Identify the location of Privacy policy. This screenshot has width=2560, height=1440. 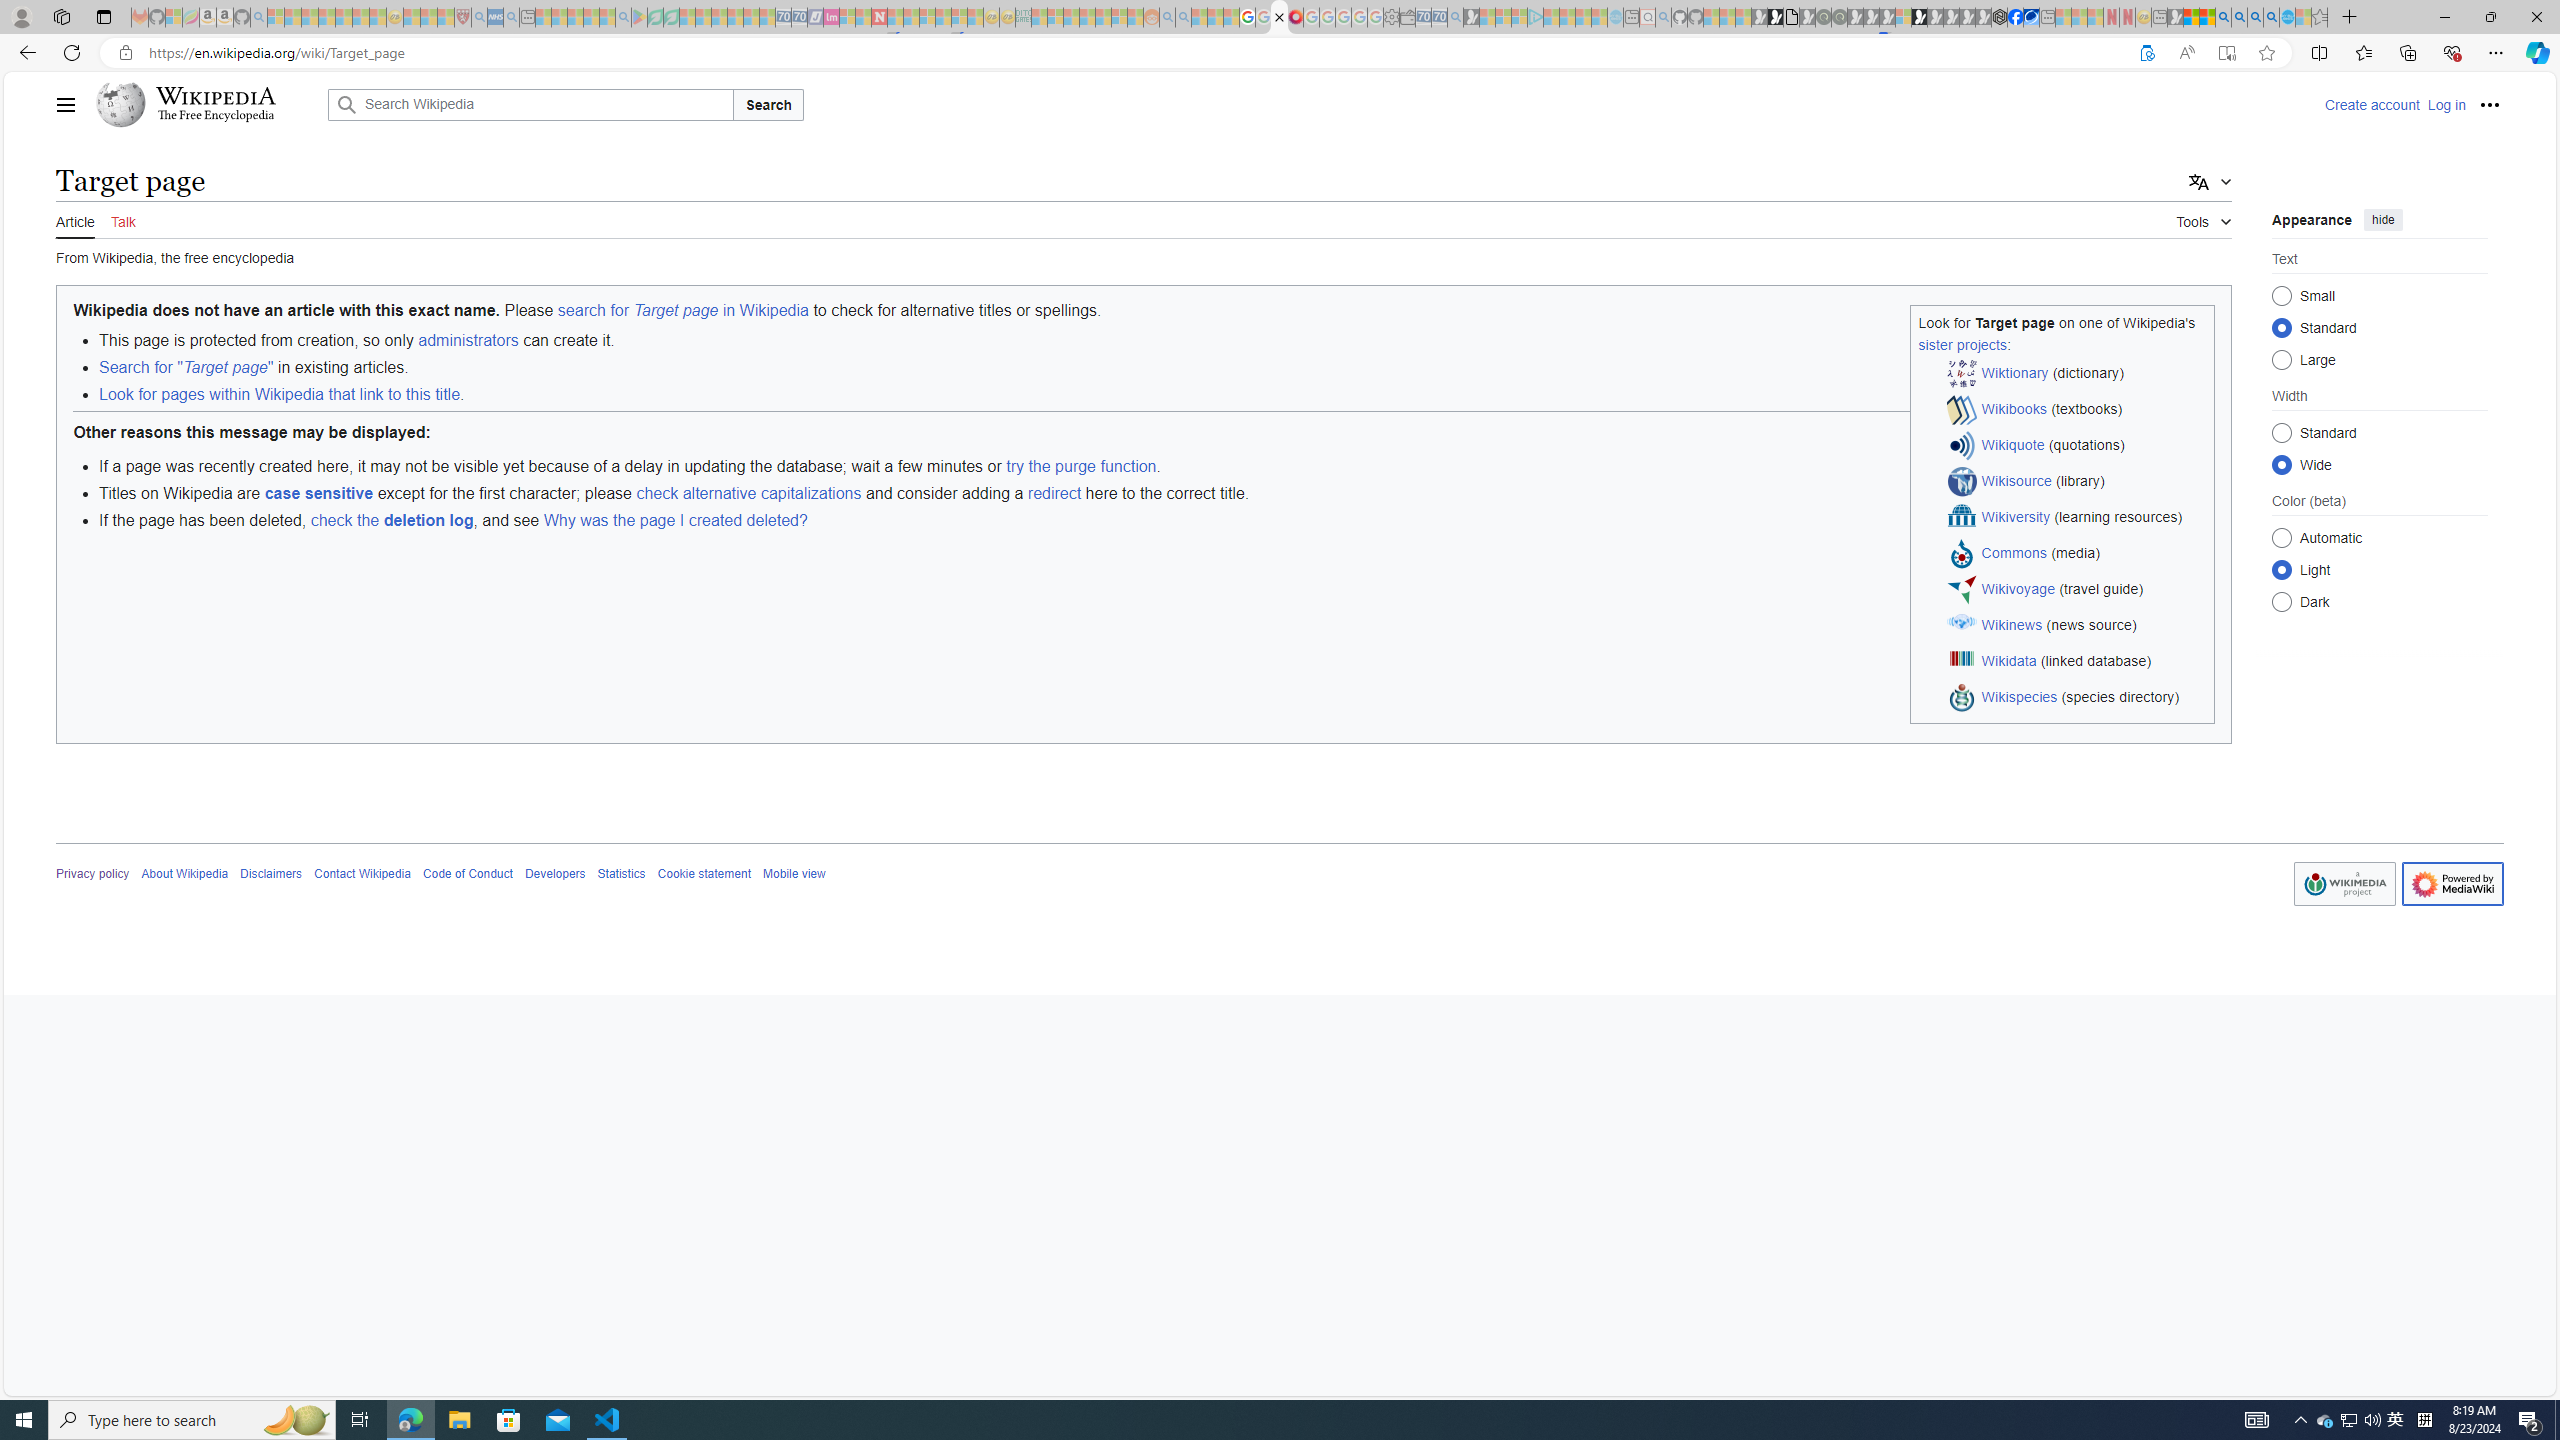
(93, 874).